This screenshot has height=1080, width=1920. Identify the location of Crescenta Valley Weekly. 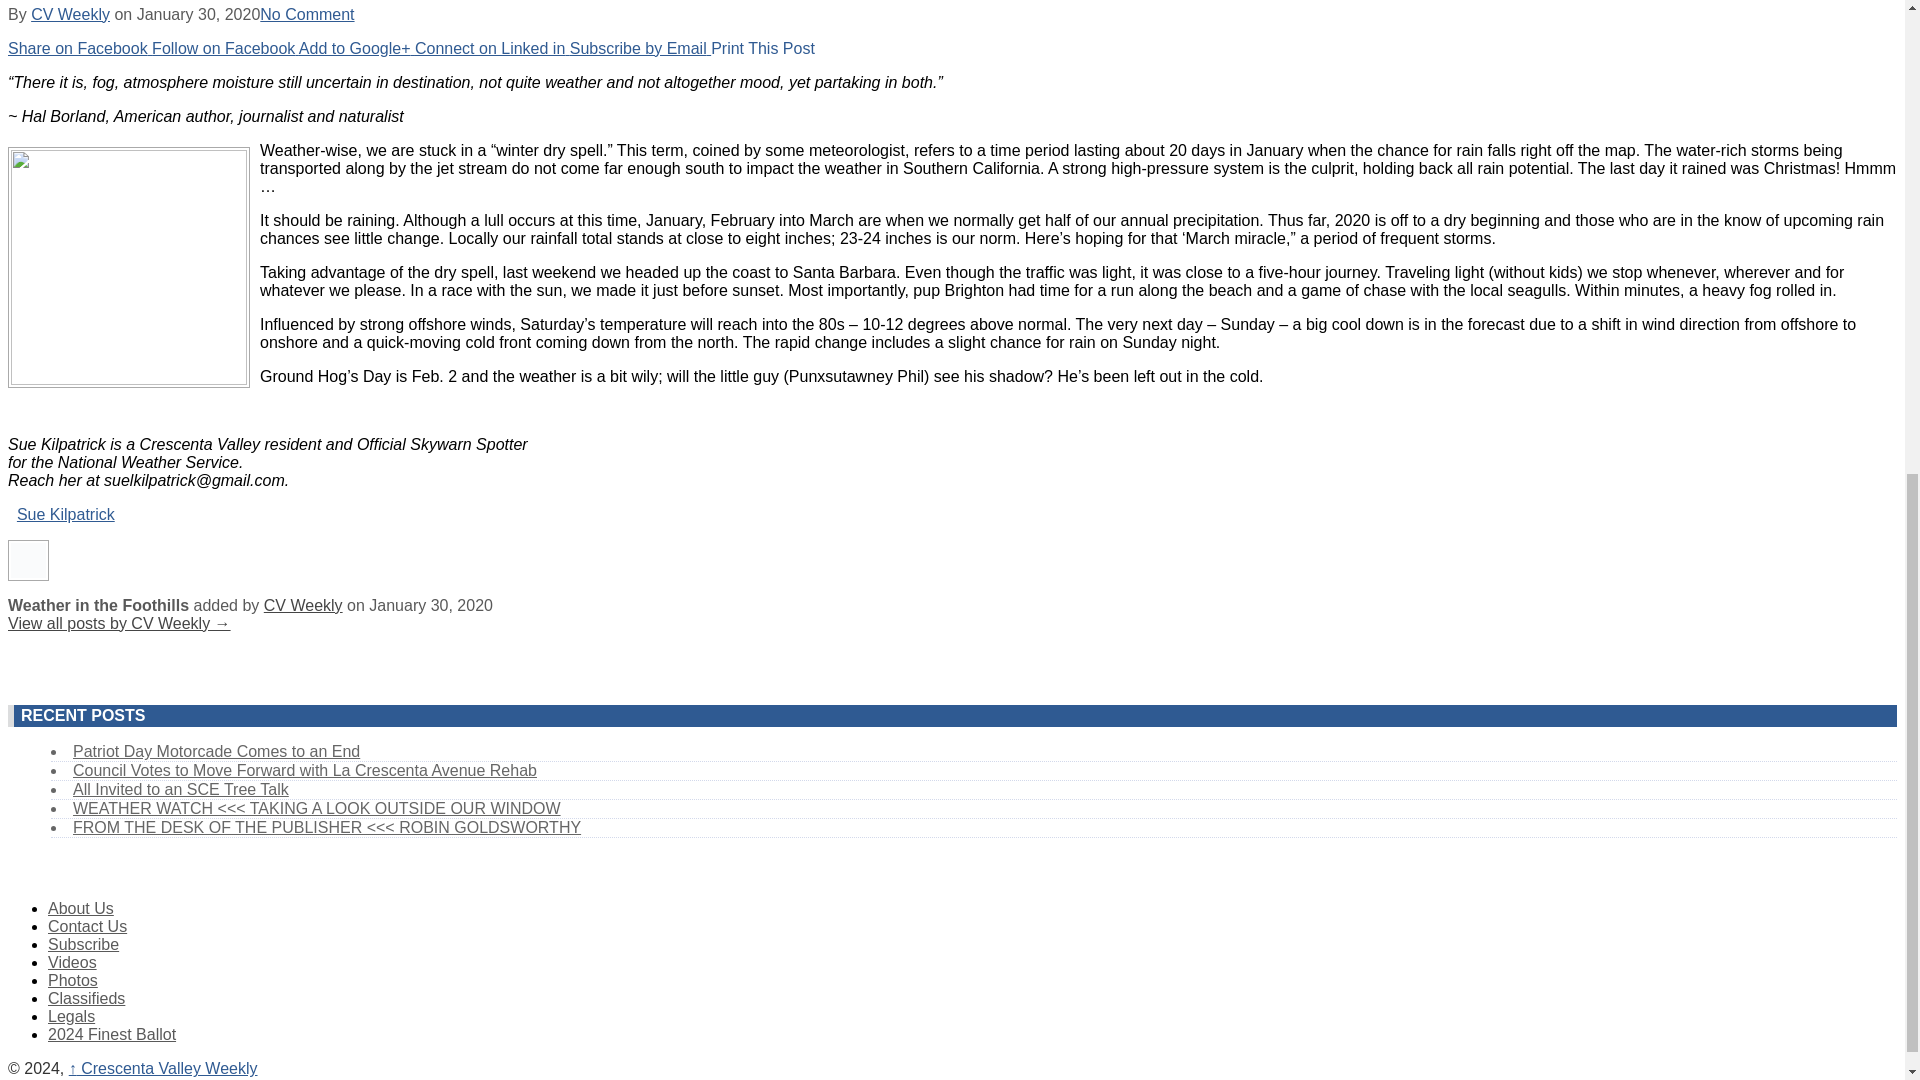
(163, 1068).